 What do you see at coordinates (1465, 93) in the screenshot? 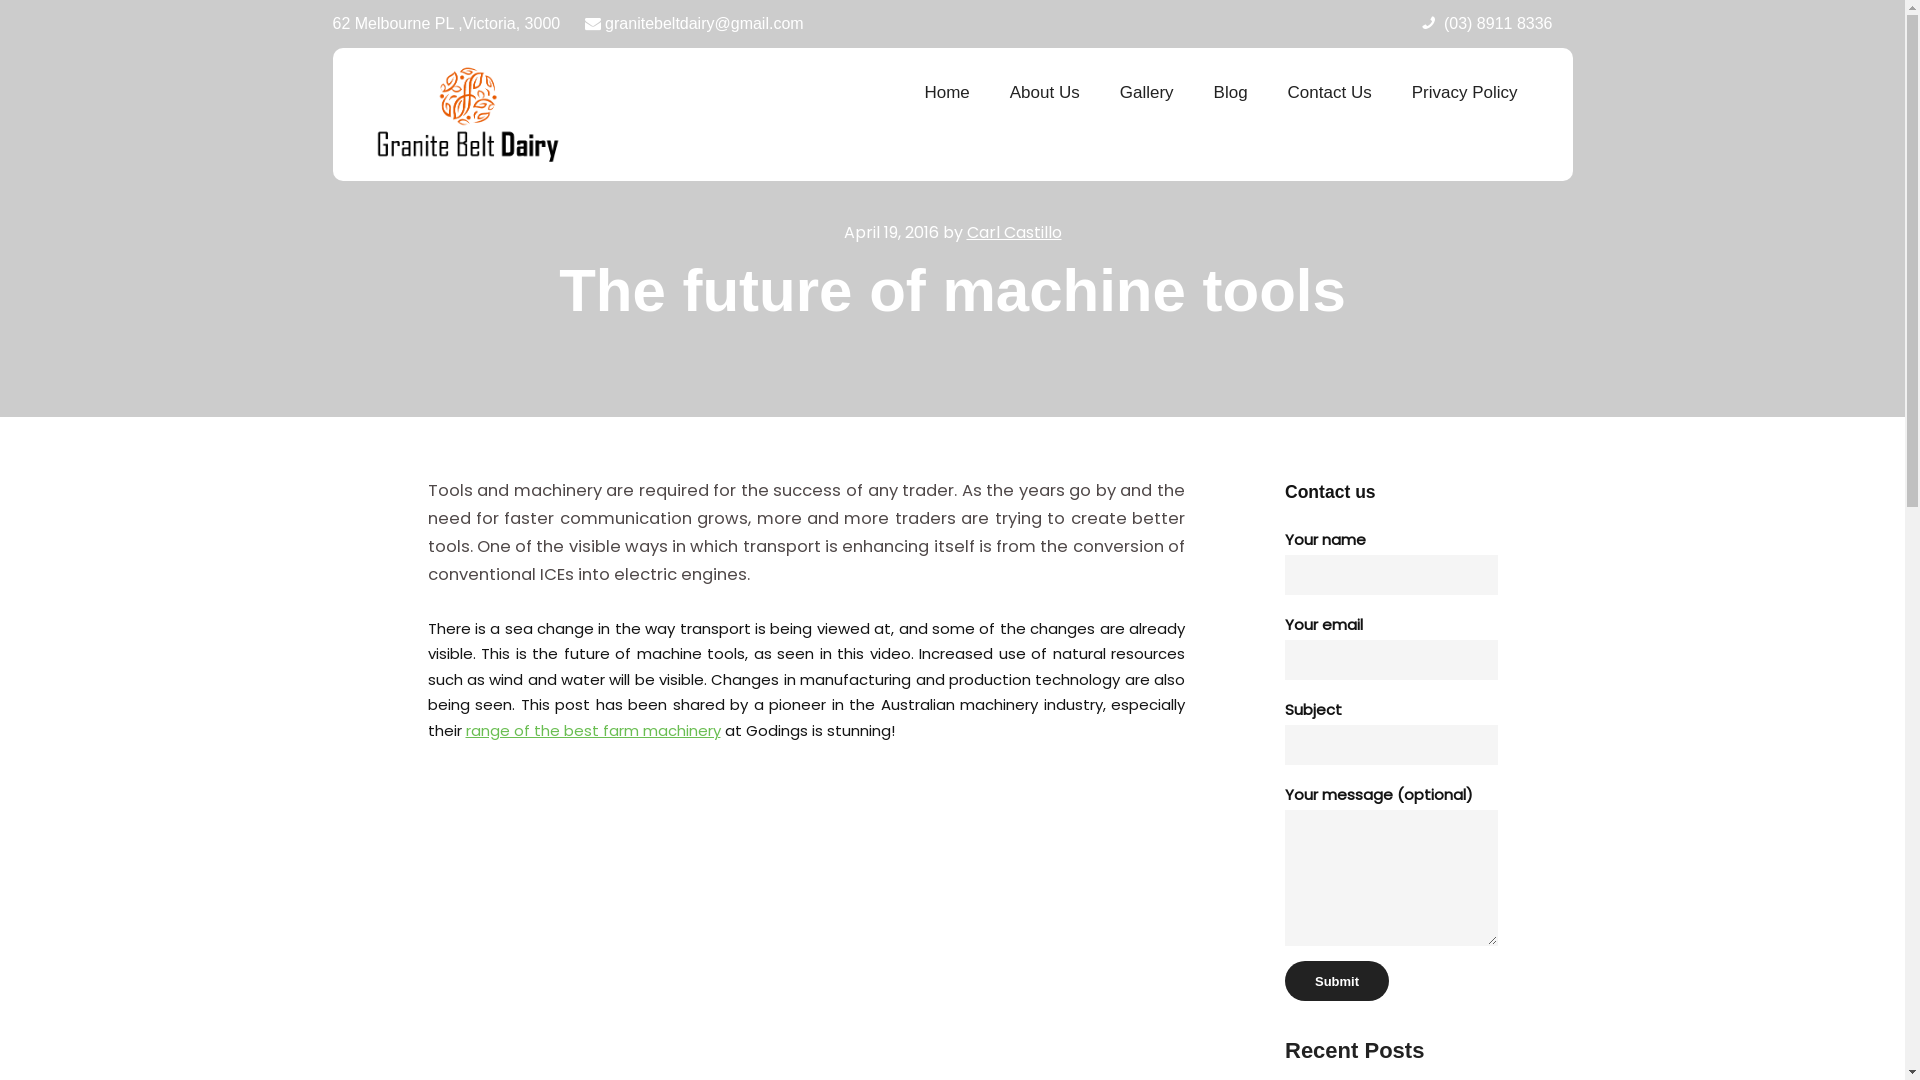
I see `Privacy Policy` at bounding box center [1465, 93].